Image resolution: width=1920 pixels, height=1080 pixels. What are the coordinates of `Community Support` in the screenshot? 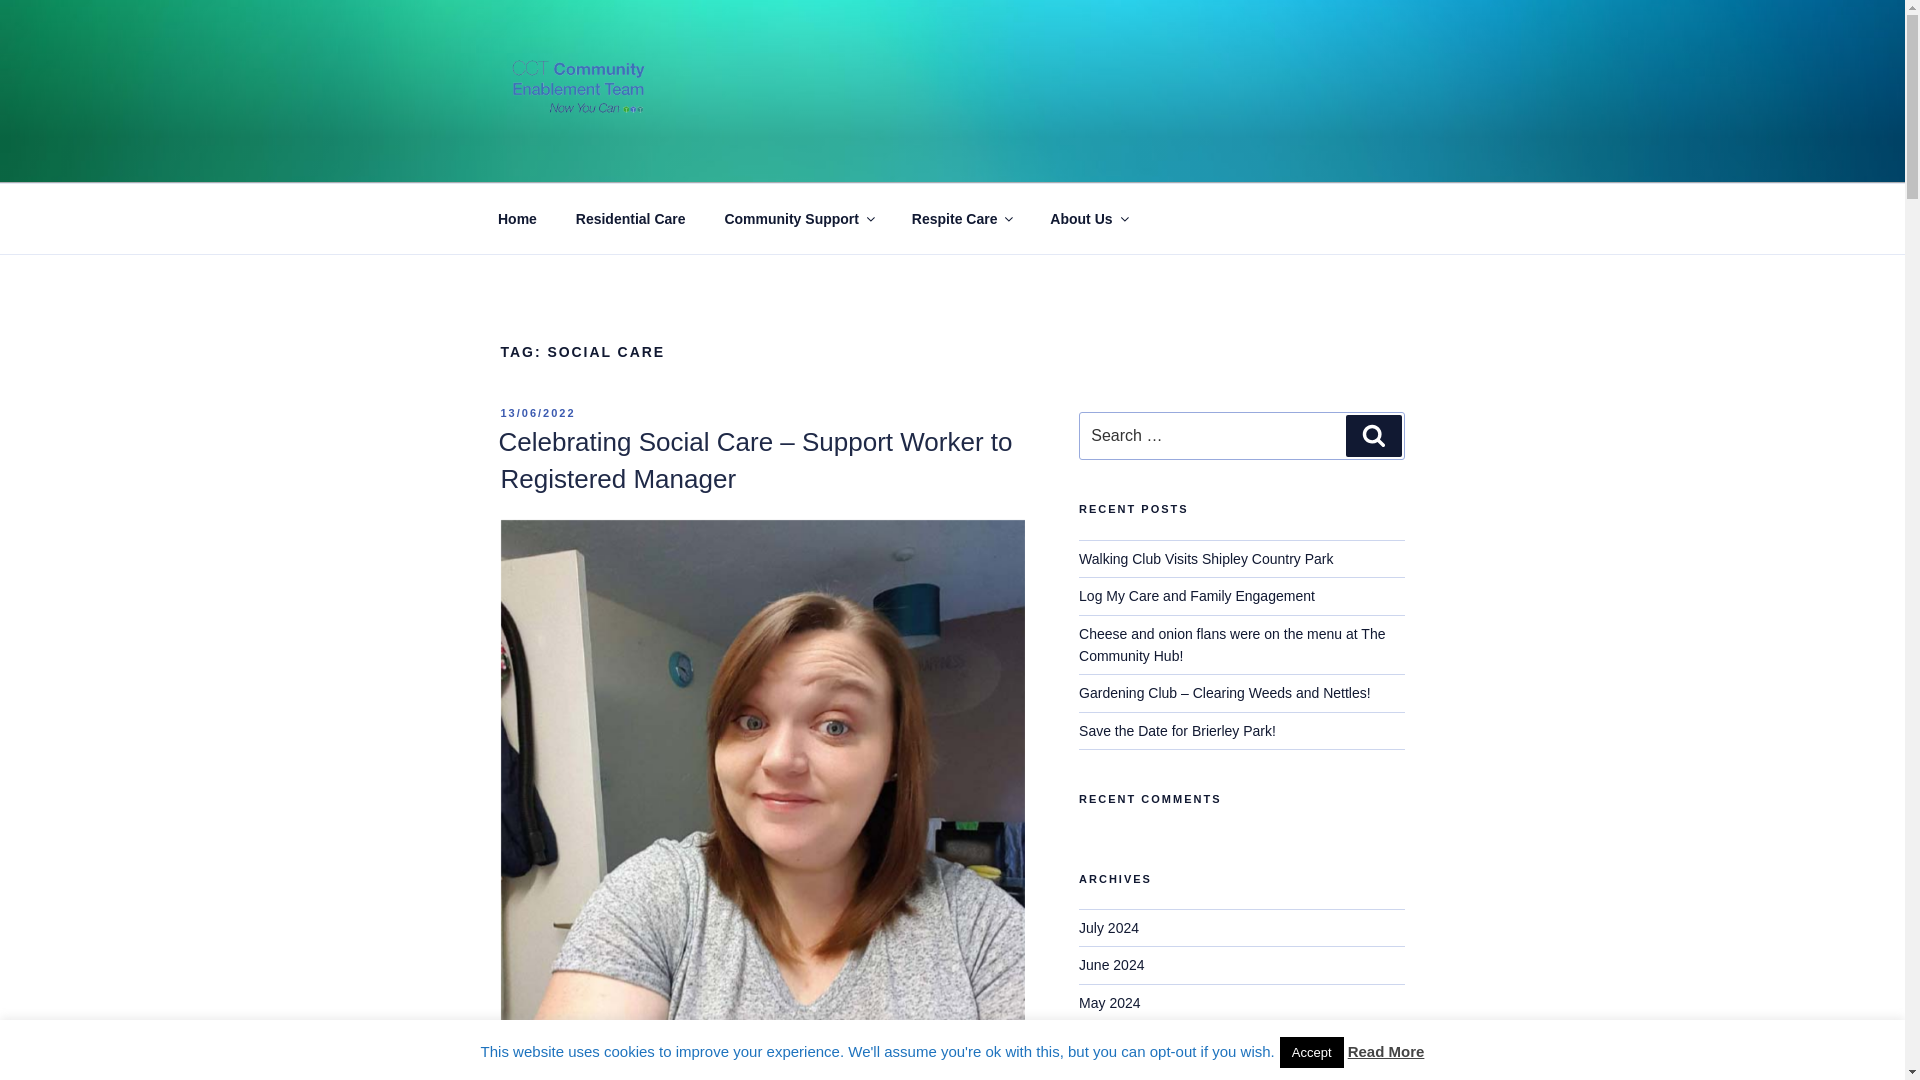 It's located at (798, 218).